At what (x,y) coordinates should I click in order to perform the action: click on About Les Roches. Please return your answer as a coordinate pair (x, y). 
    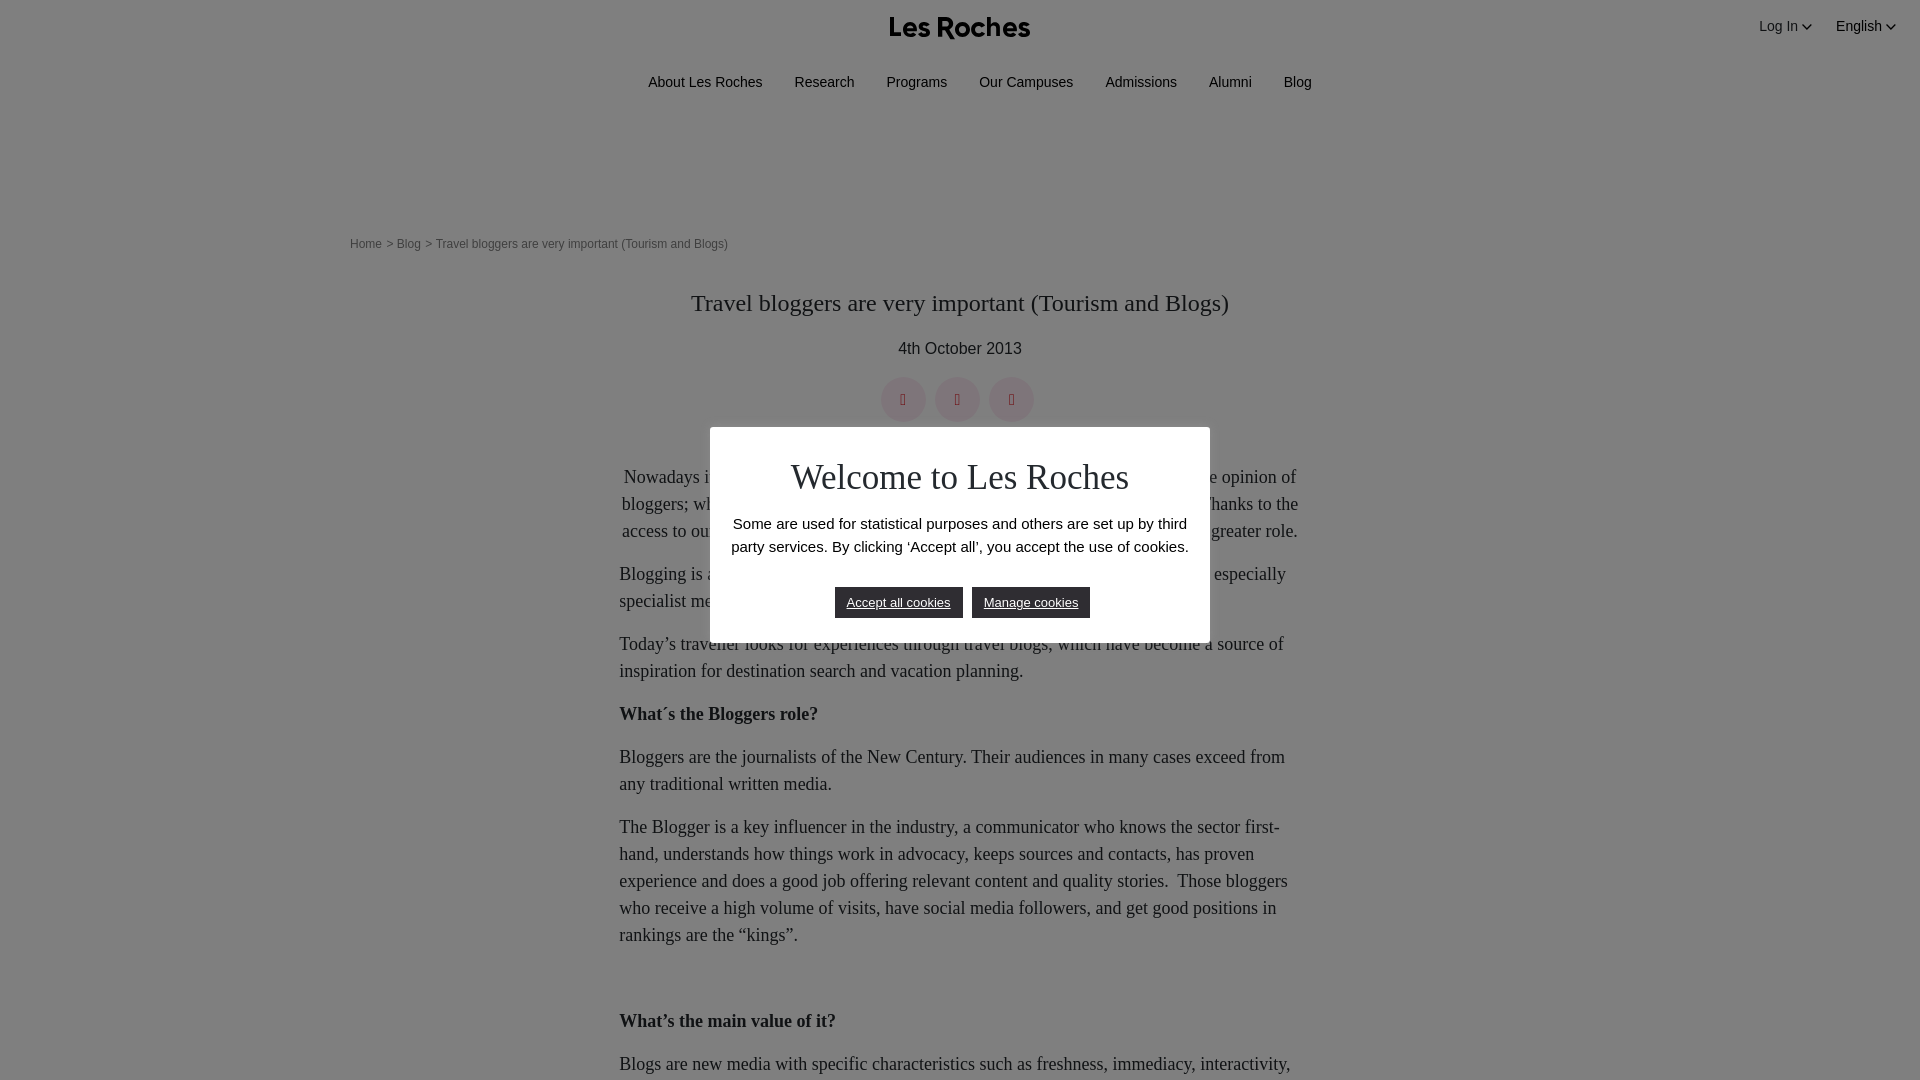
    Looking at the image, I should click on (705, 82).